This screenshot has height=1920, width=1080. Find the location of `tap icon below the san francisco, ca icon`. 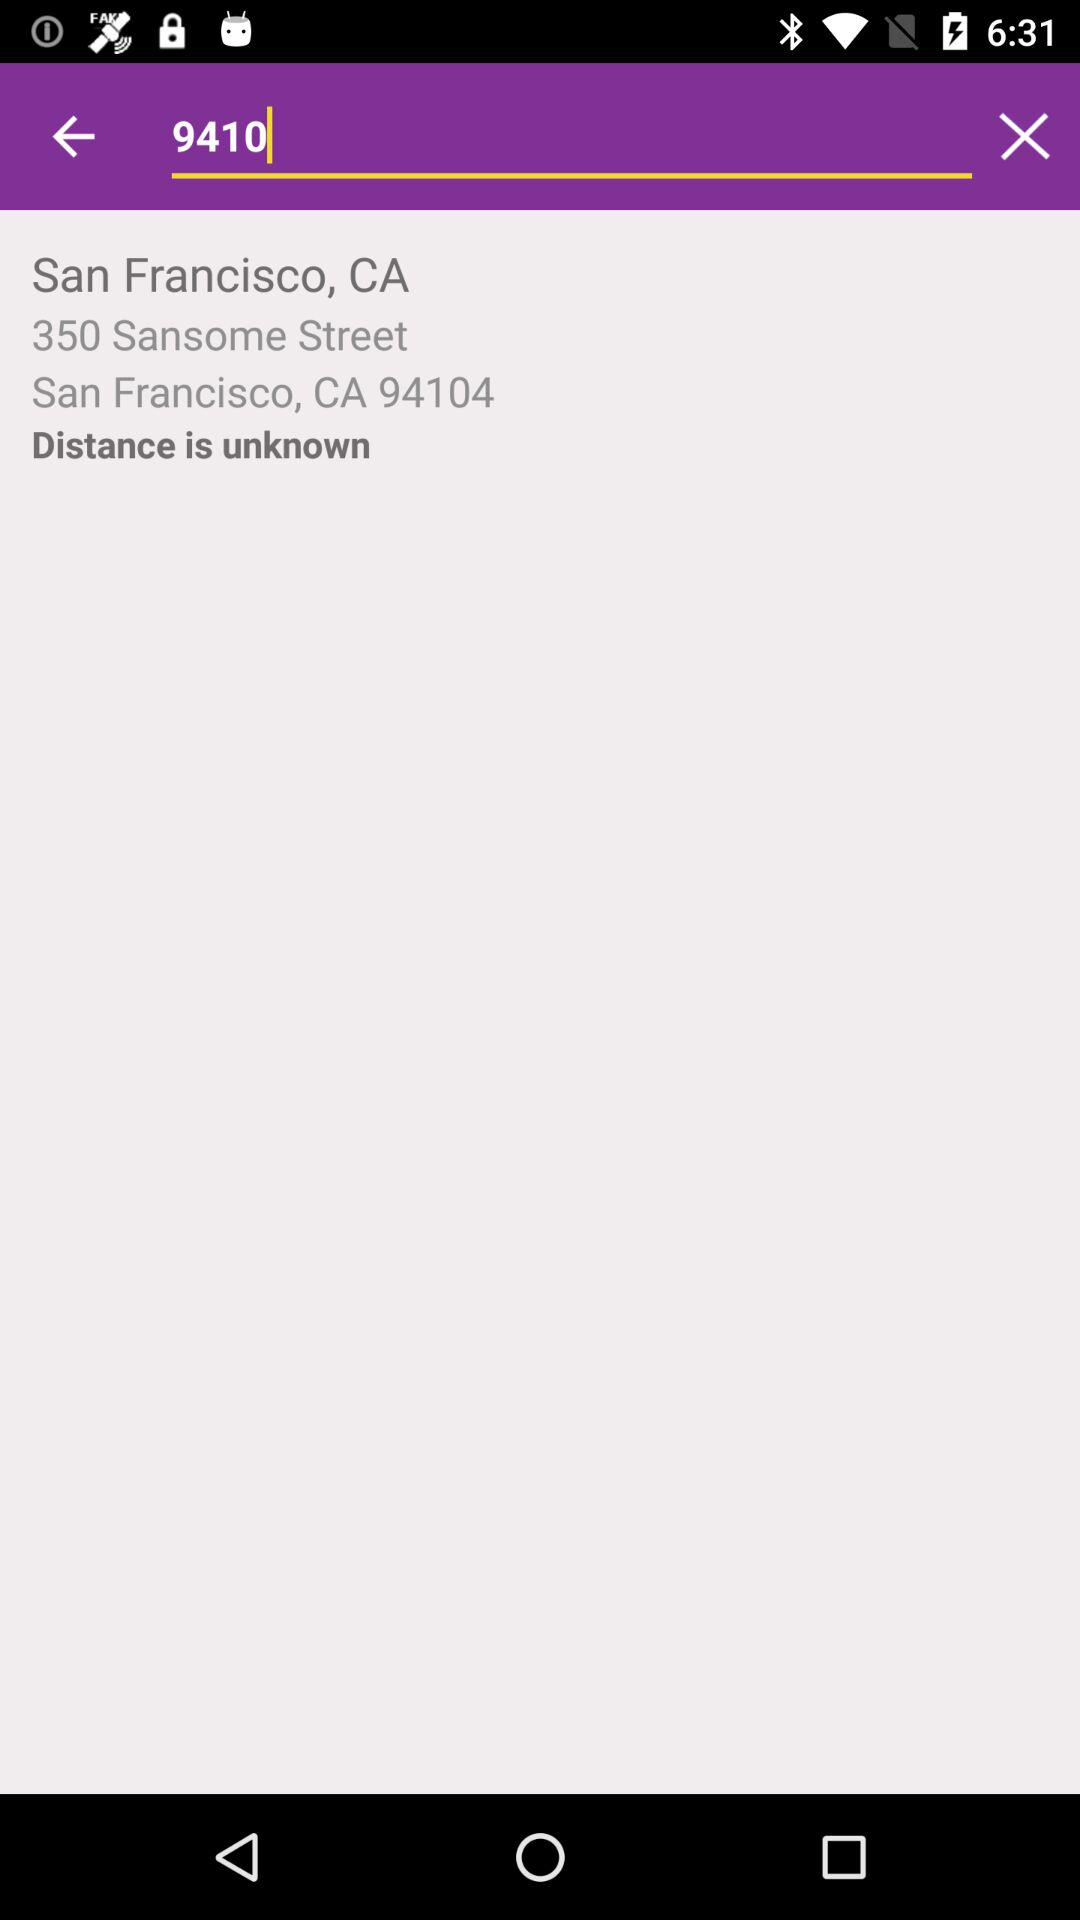

tap icon below the san francisco, ca icon is located at coordinates (540, 334).